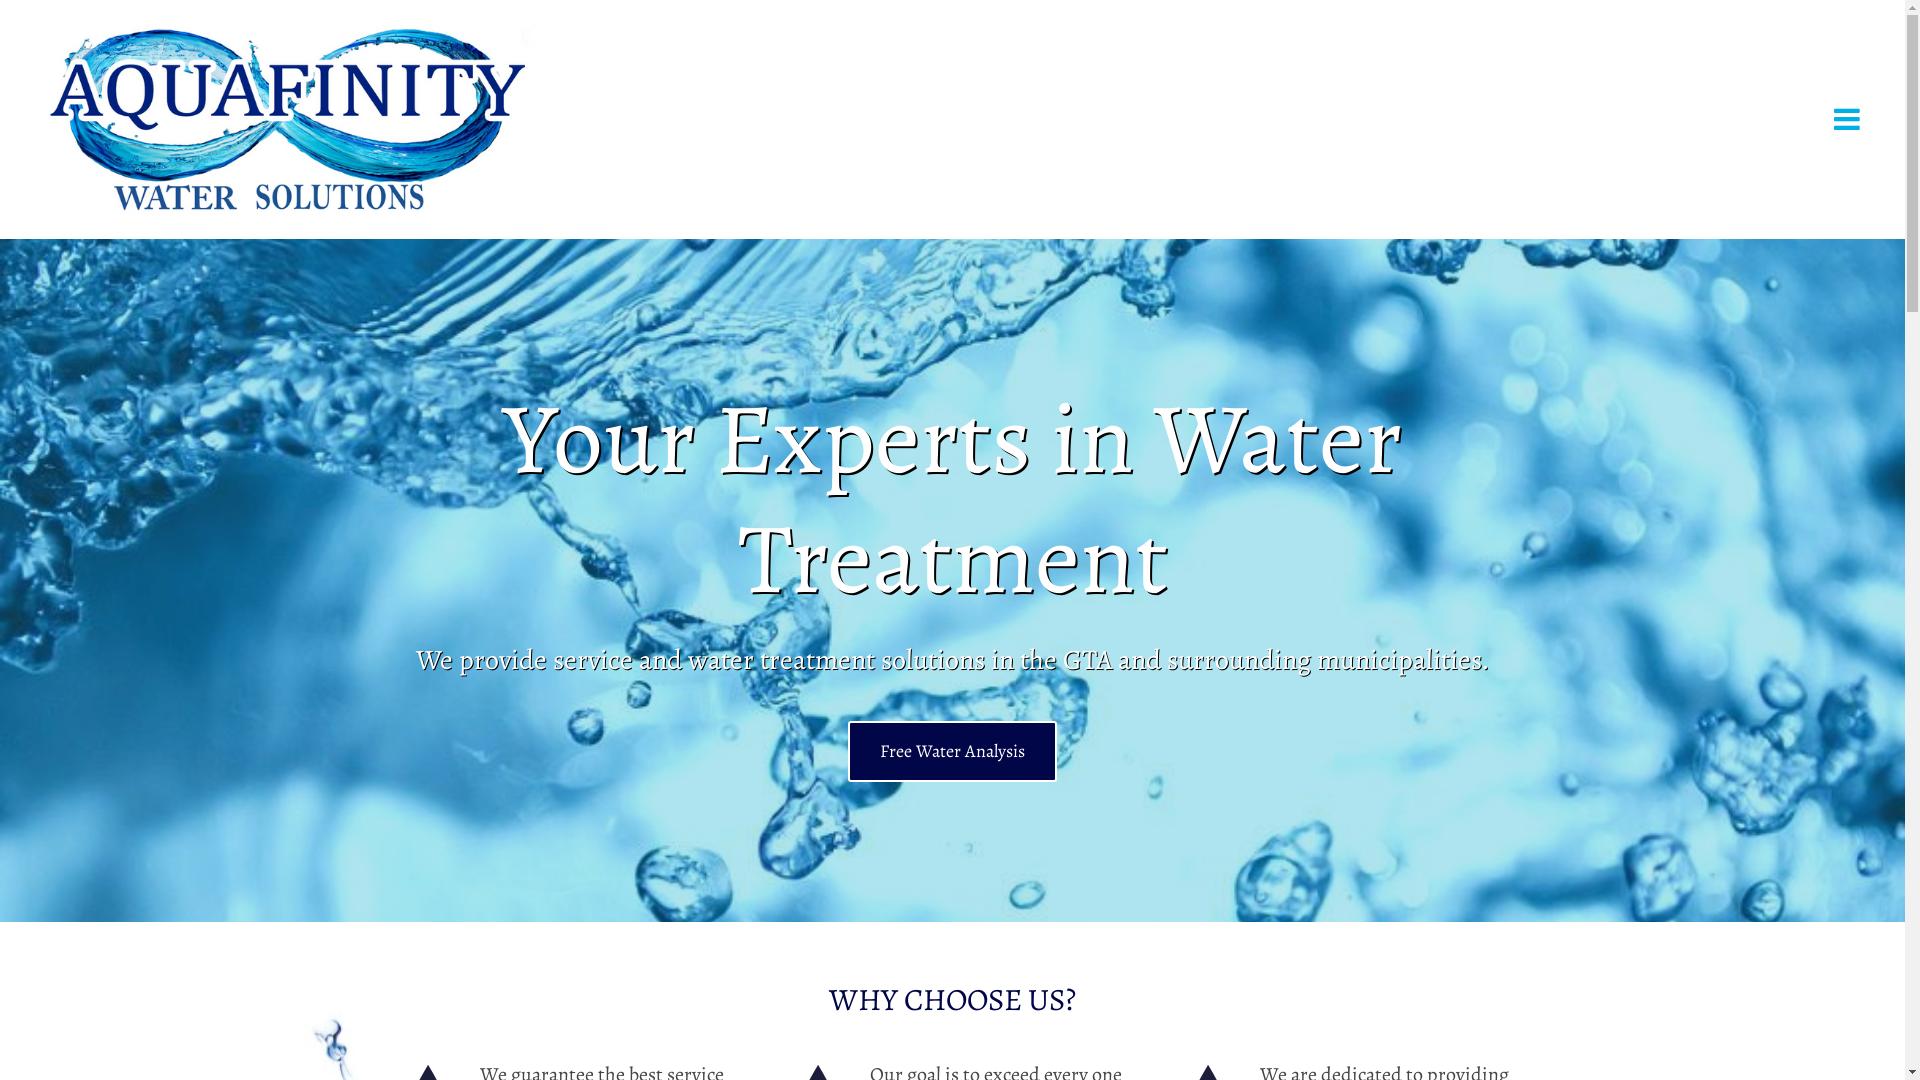 This screenshot has width=1920, height=1080. Describe the element at coordinates (952, 752) in the screenshot. I see `Free Water Analysis` at that location.